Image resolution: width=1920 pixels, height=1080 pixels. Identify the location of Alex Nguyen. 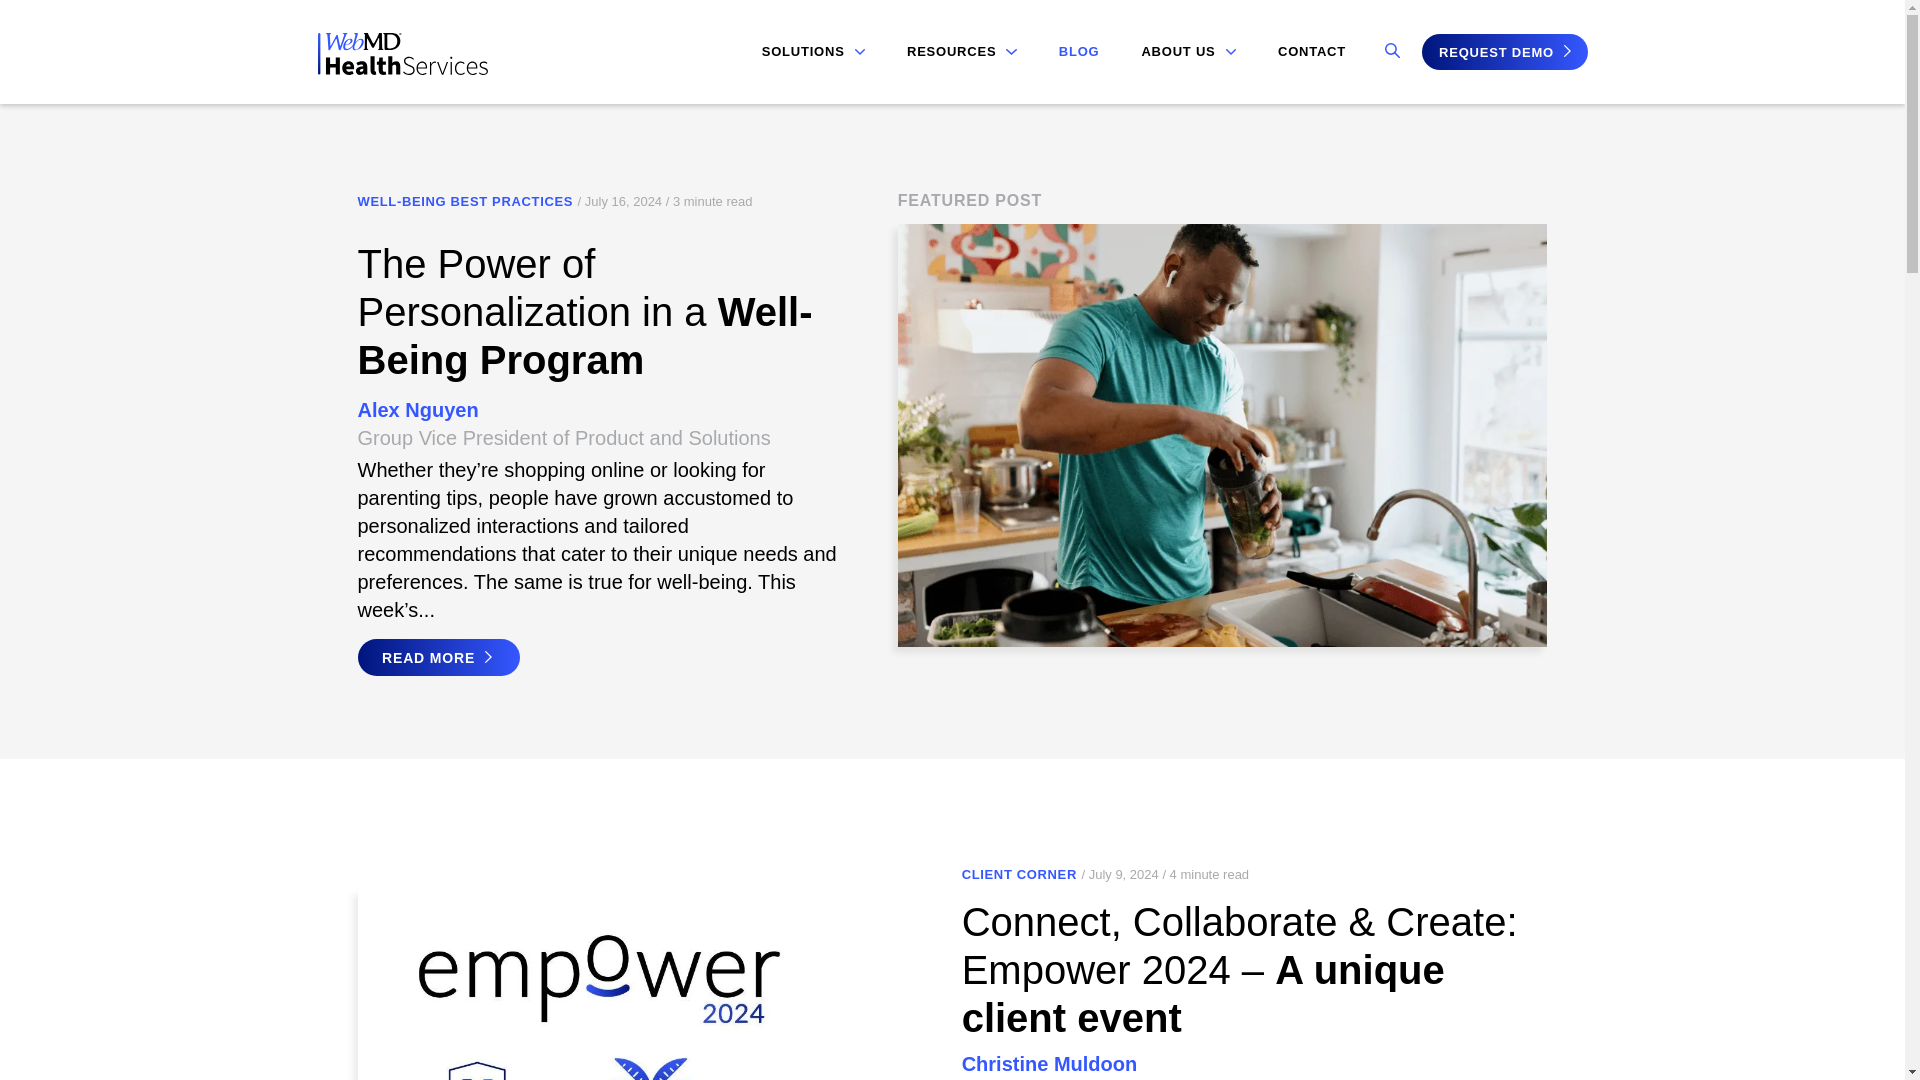
(418, 410).